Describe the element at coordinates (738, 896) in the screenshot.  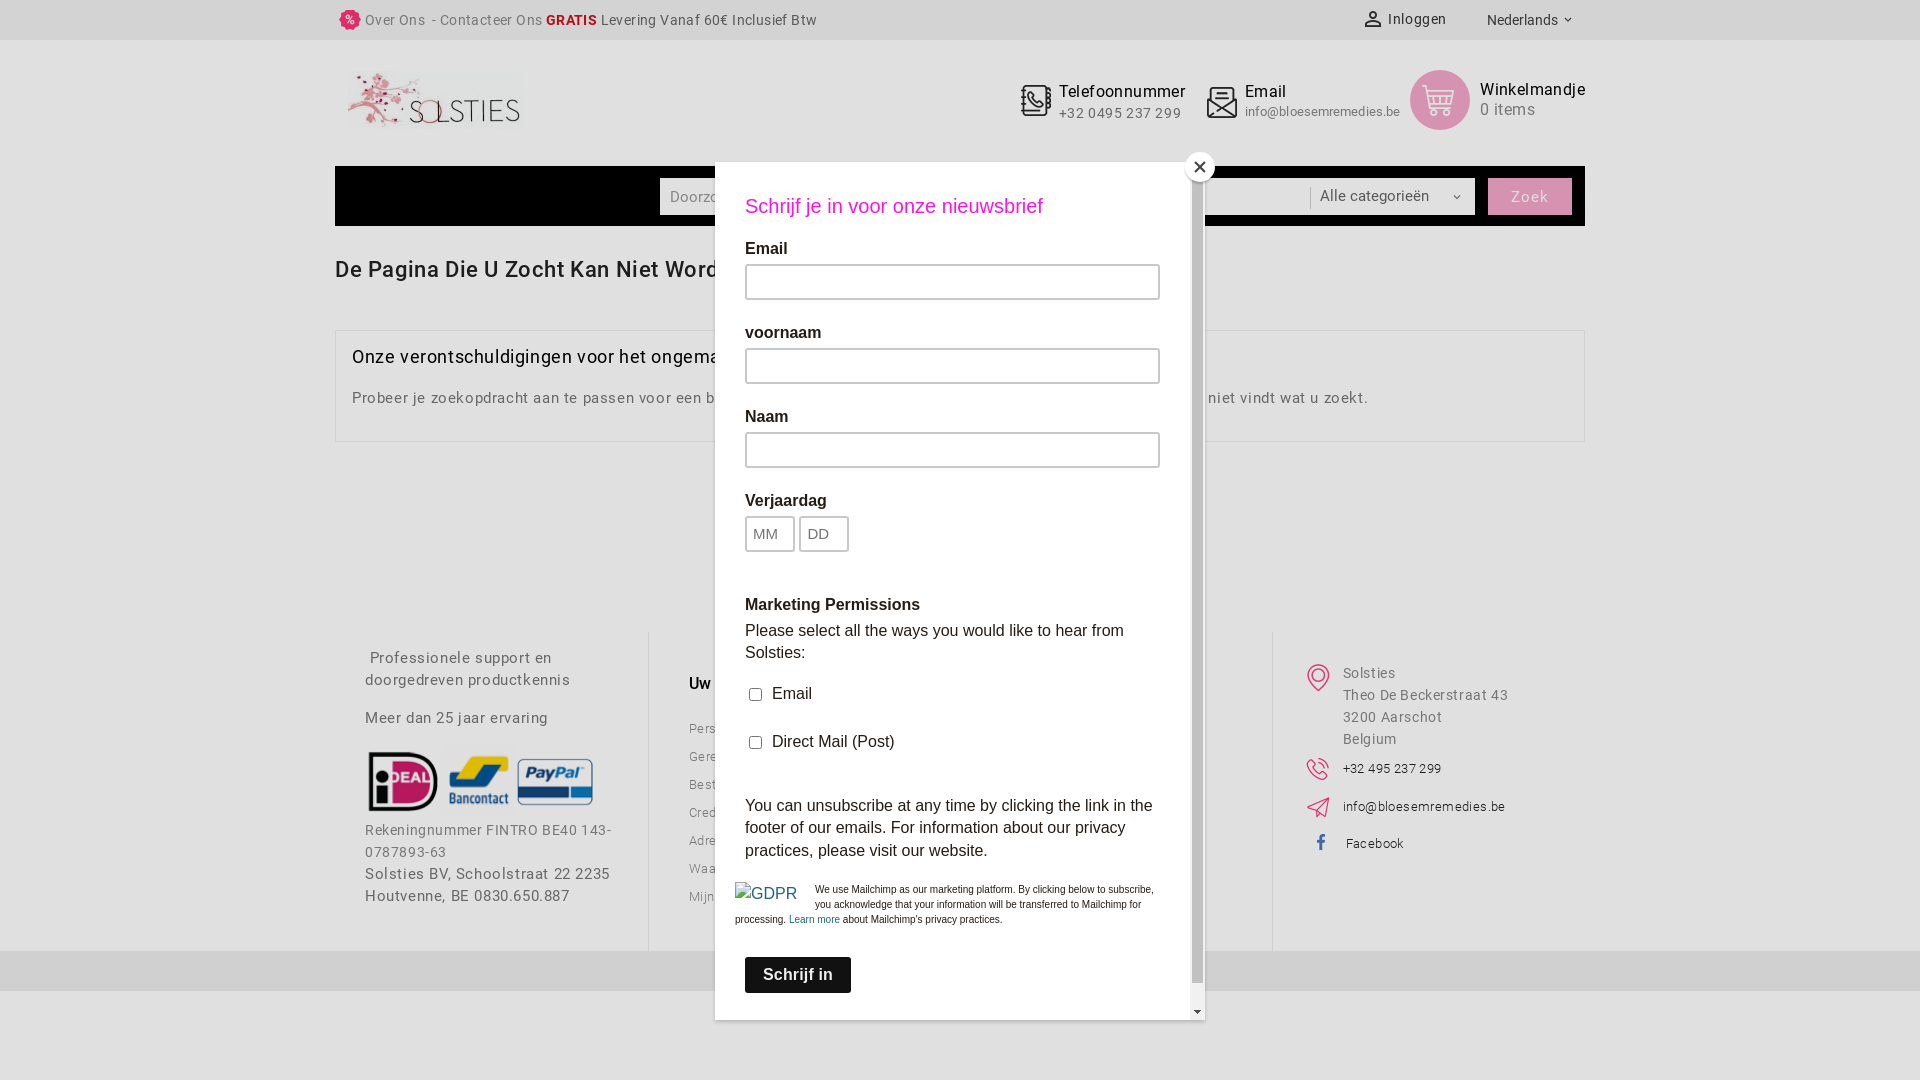
I see `Mijn notificaties` at that location.